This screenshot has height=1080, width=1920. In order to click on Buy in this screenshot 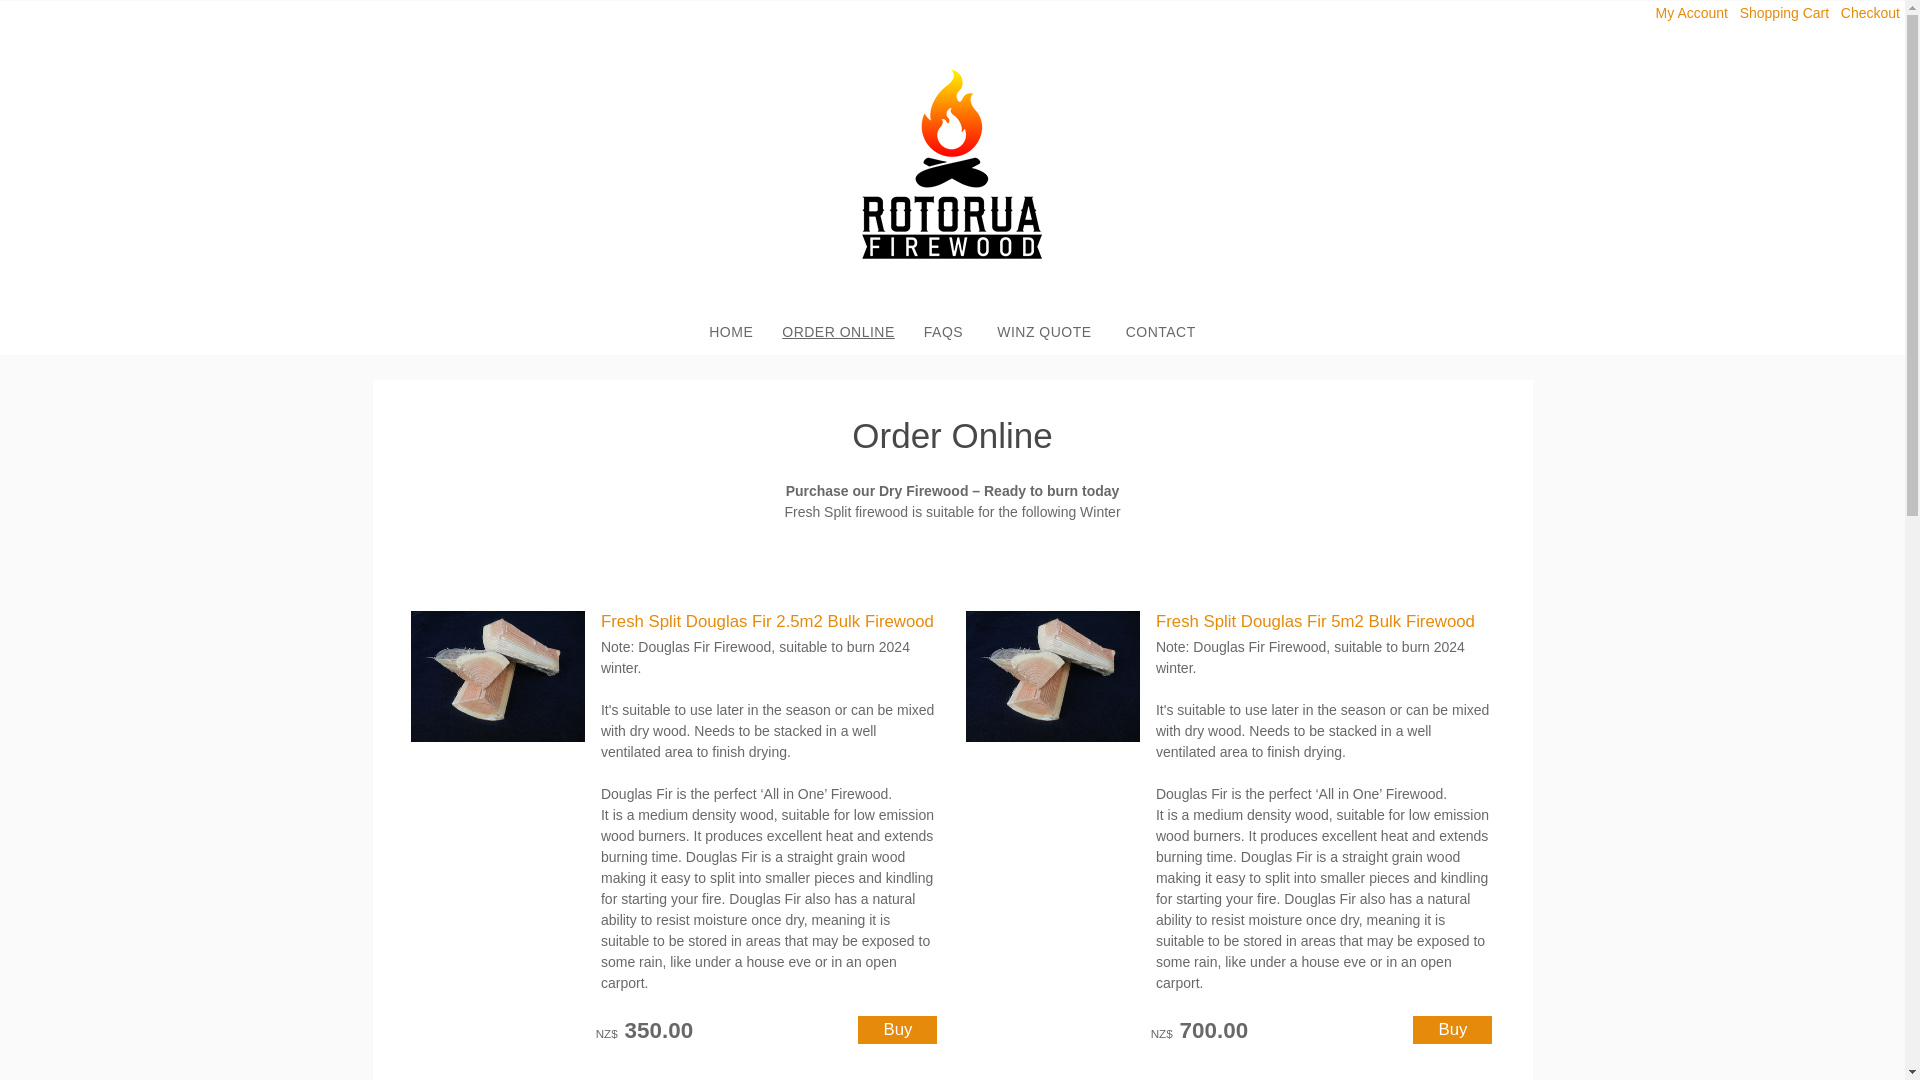, I will do `click(897, 1030)`.